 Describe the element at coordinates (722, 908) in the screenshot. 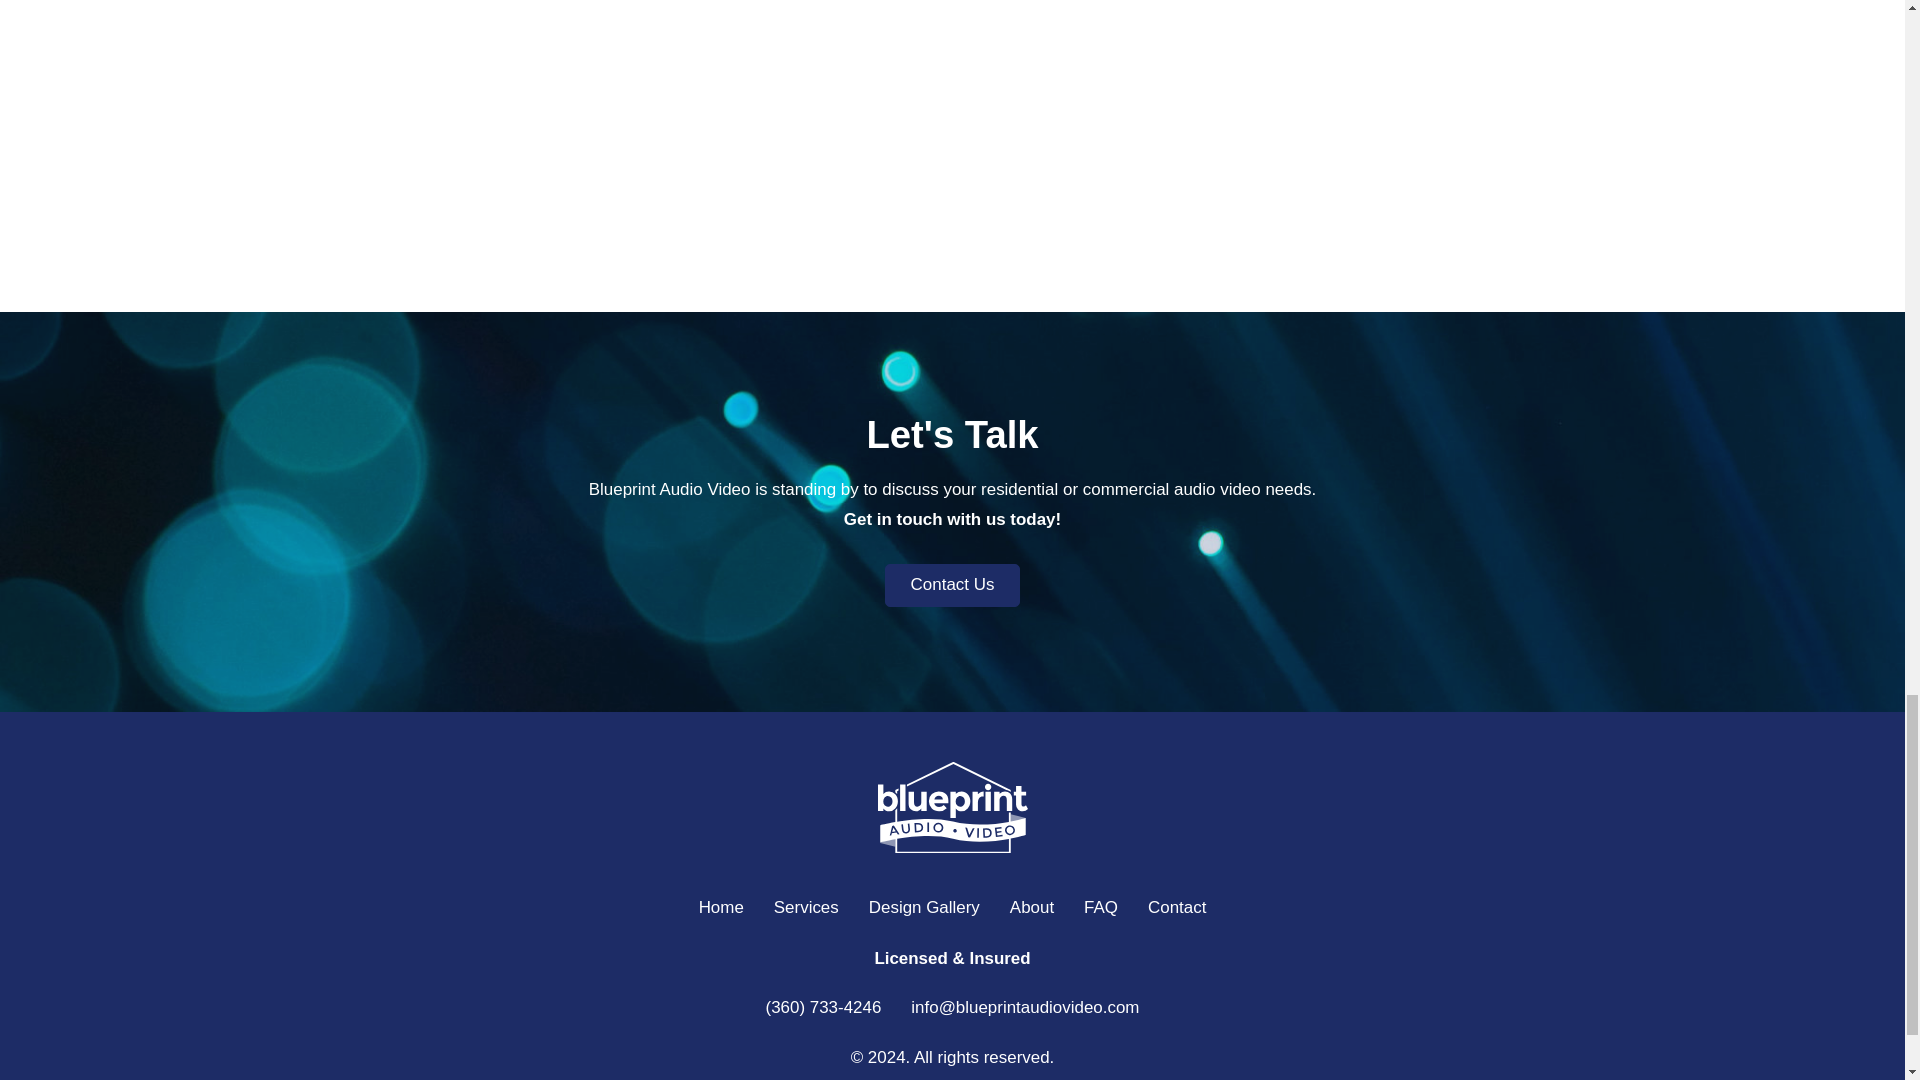

I see `Home` at that location.